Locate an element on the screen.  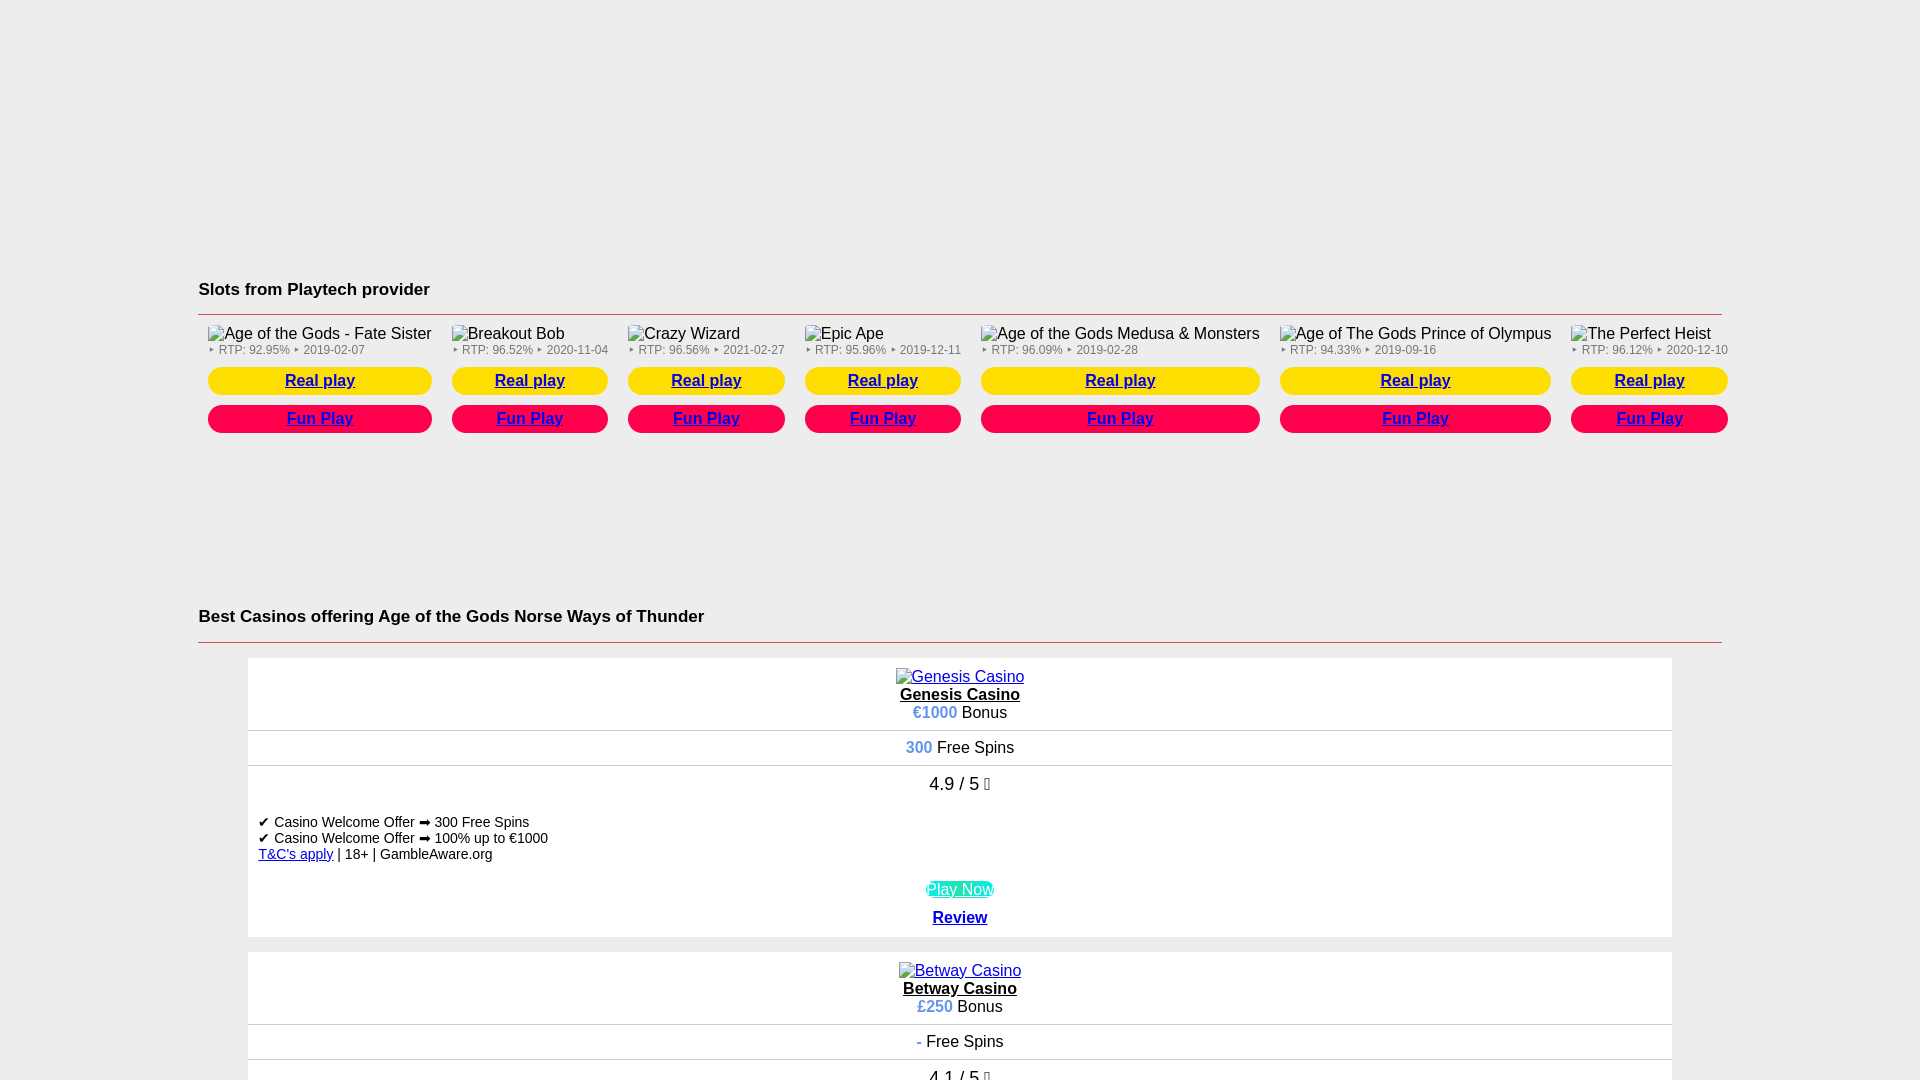
Mayan Blocks is located at coordinates (1806, 334).